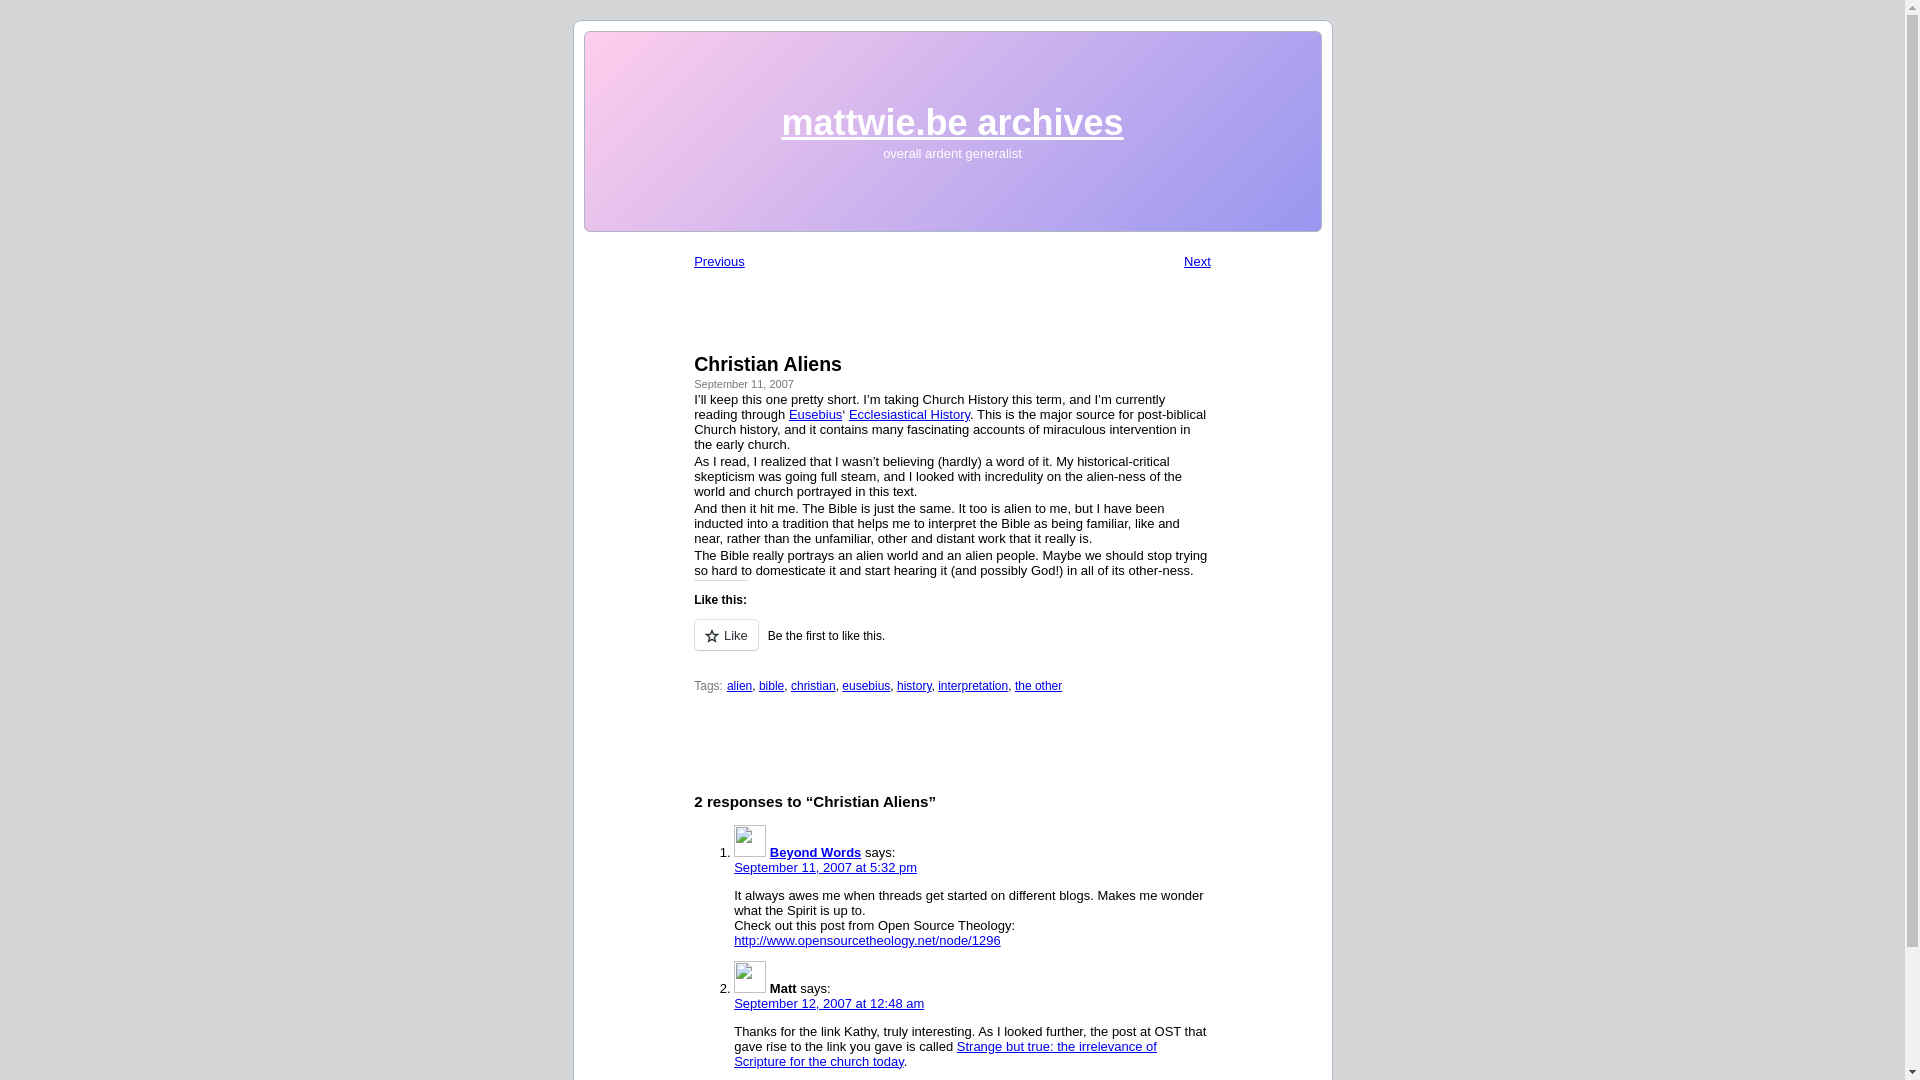 The height and width of the screenshot is (1080, 1920). Describe the element at coordinates (828, 1002) in the screenshot. I see `September 12, 2007 at 12:48 am` at that location.